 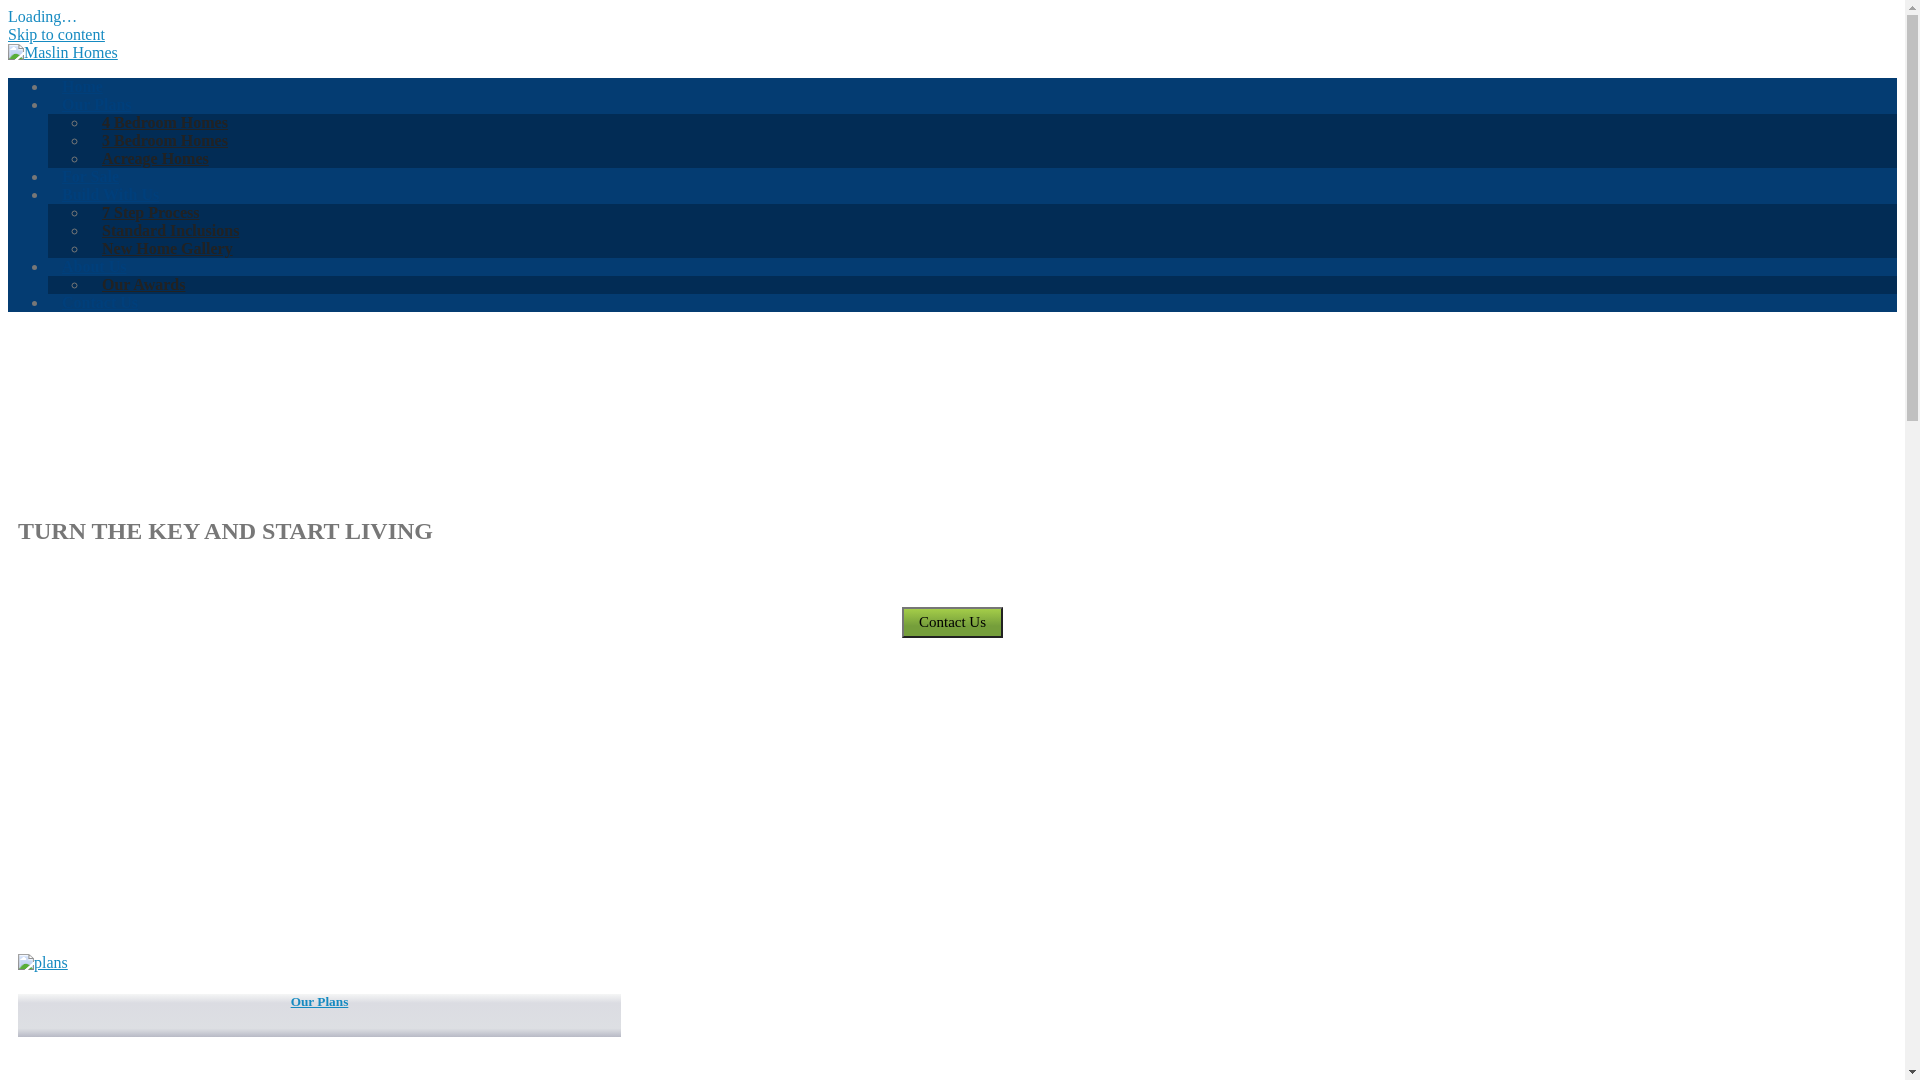 I want to click on For Sale, so click(x=90, y=176).